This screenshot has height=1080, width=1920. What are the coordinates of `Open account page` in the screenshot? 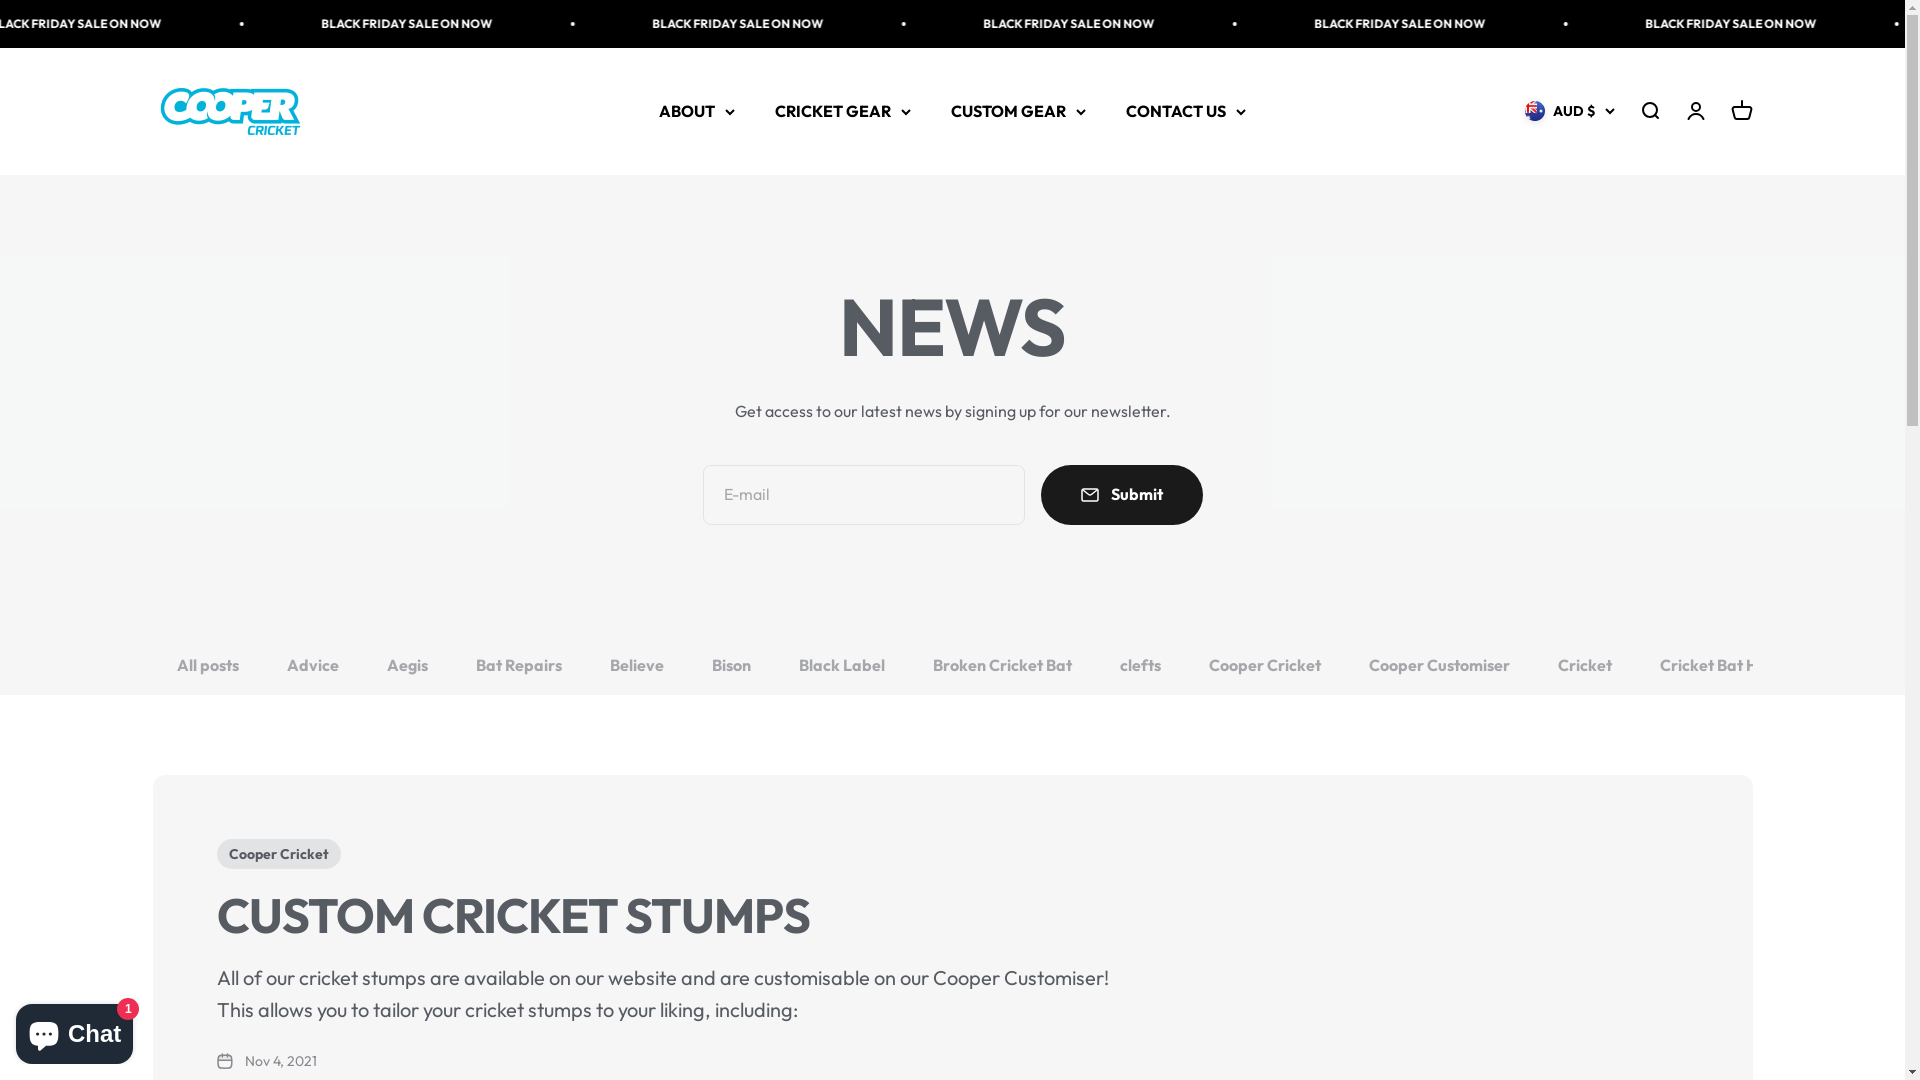 It's located at (1695, 112).